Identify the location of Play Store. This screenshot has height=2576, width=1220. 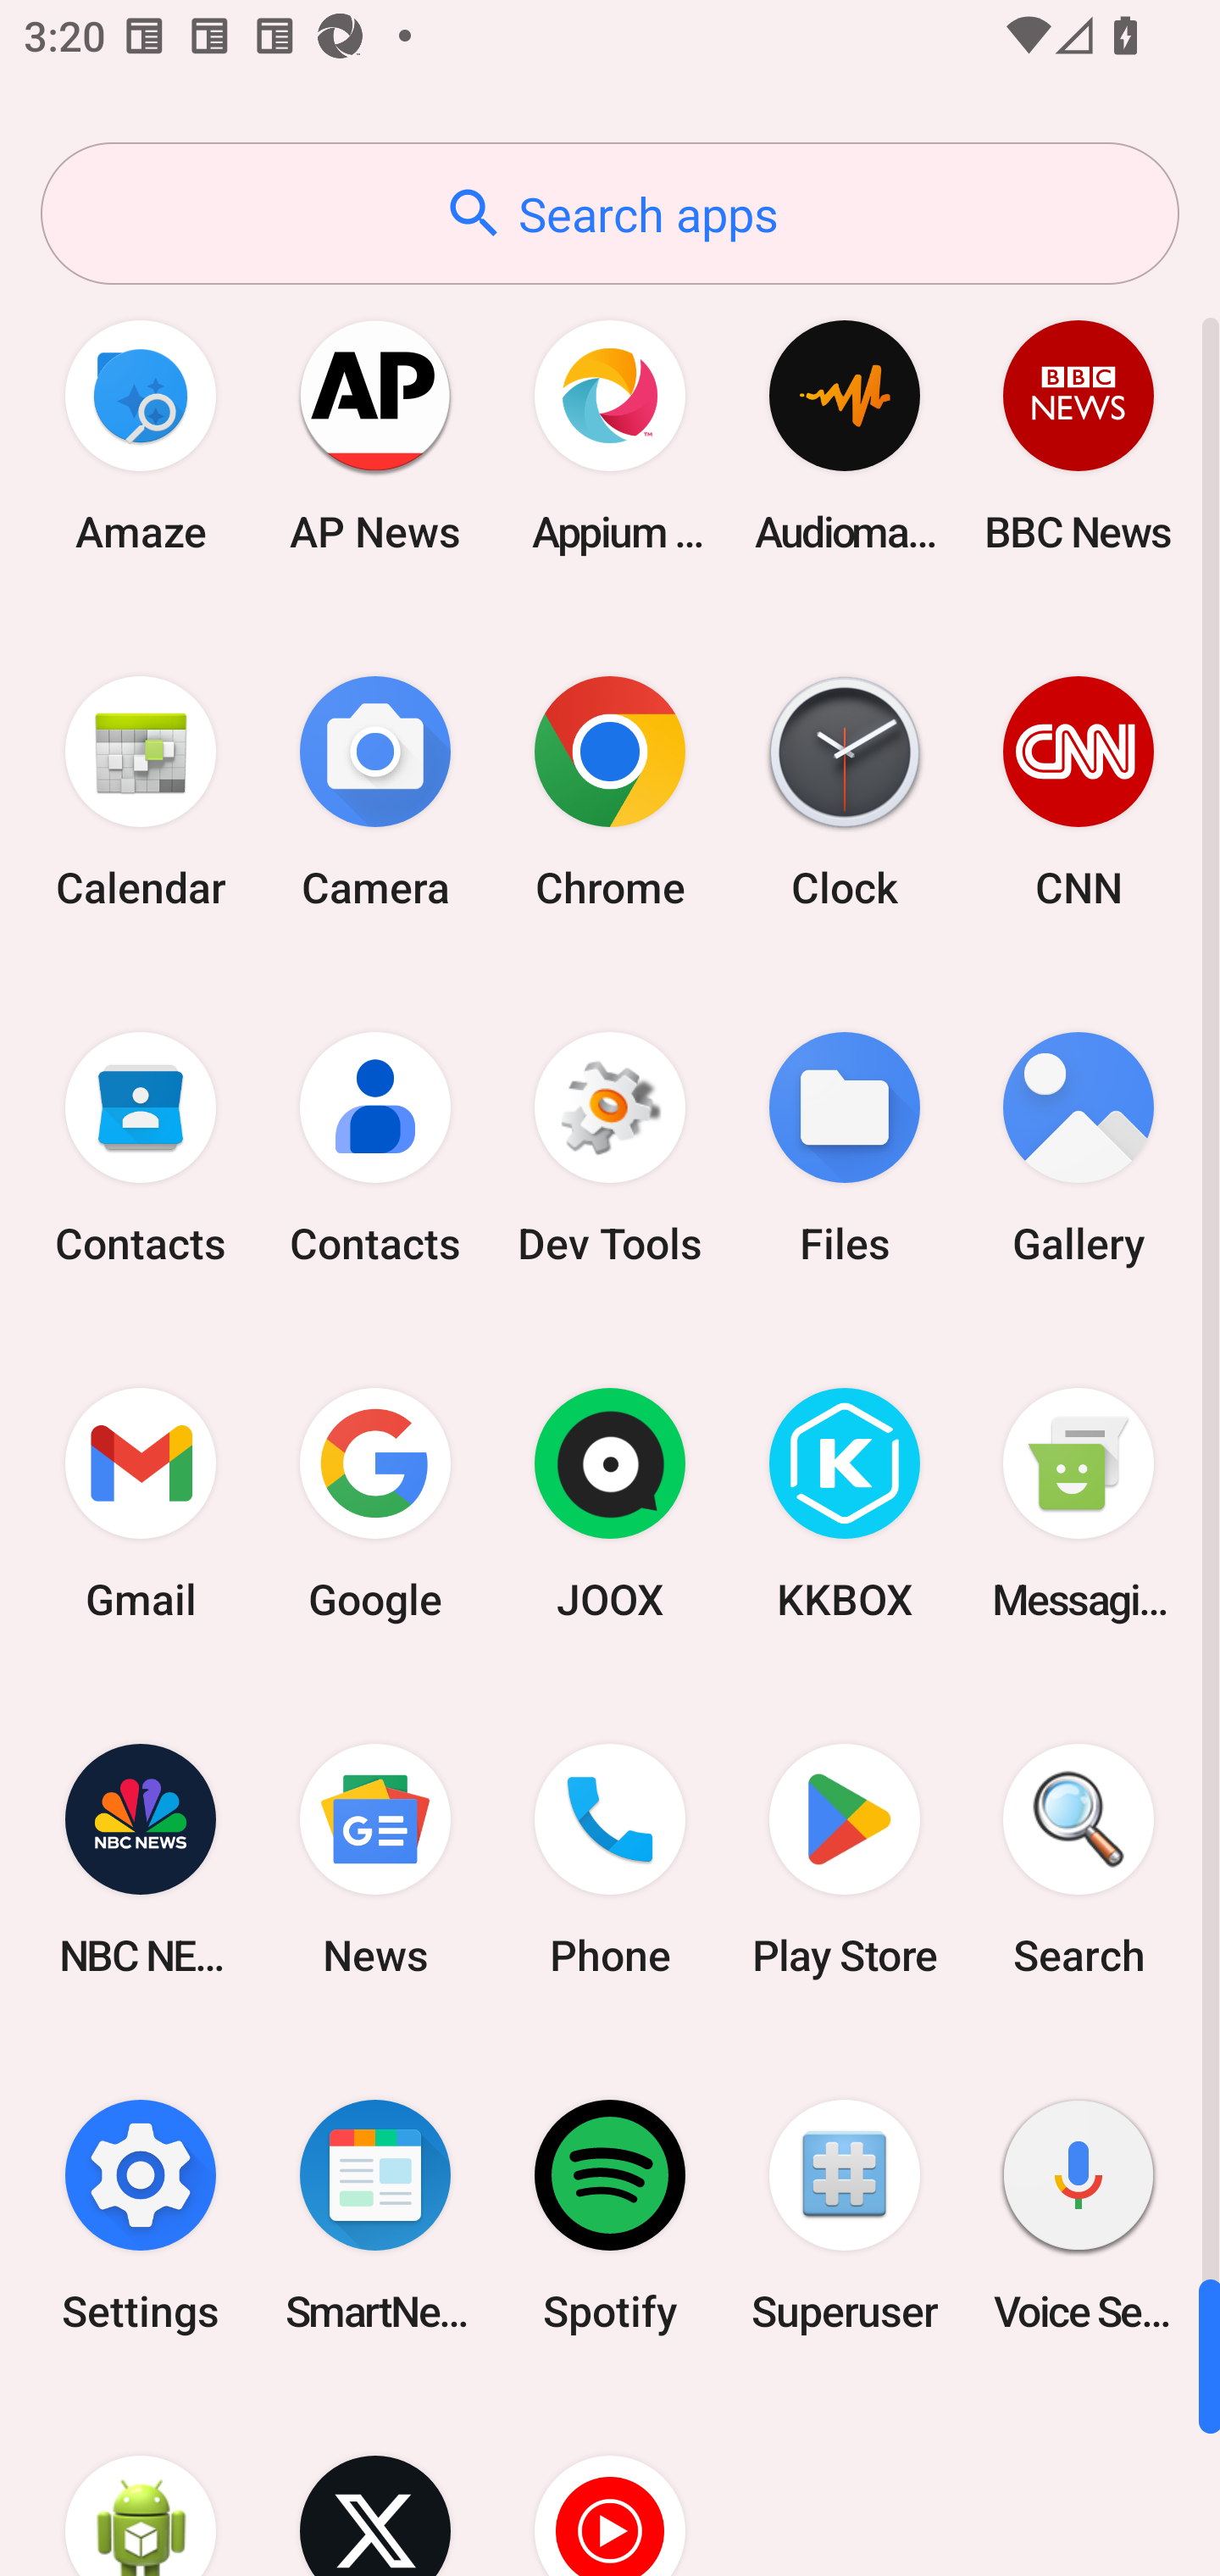
(844, 1859).